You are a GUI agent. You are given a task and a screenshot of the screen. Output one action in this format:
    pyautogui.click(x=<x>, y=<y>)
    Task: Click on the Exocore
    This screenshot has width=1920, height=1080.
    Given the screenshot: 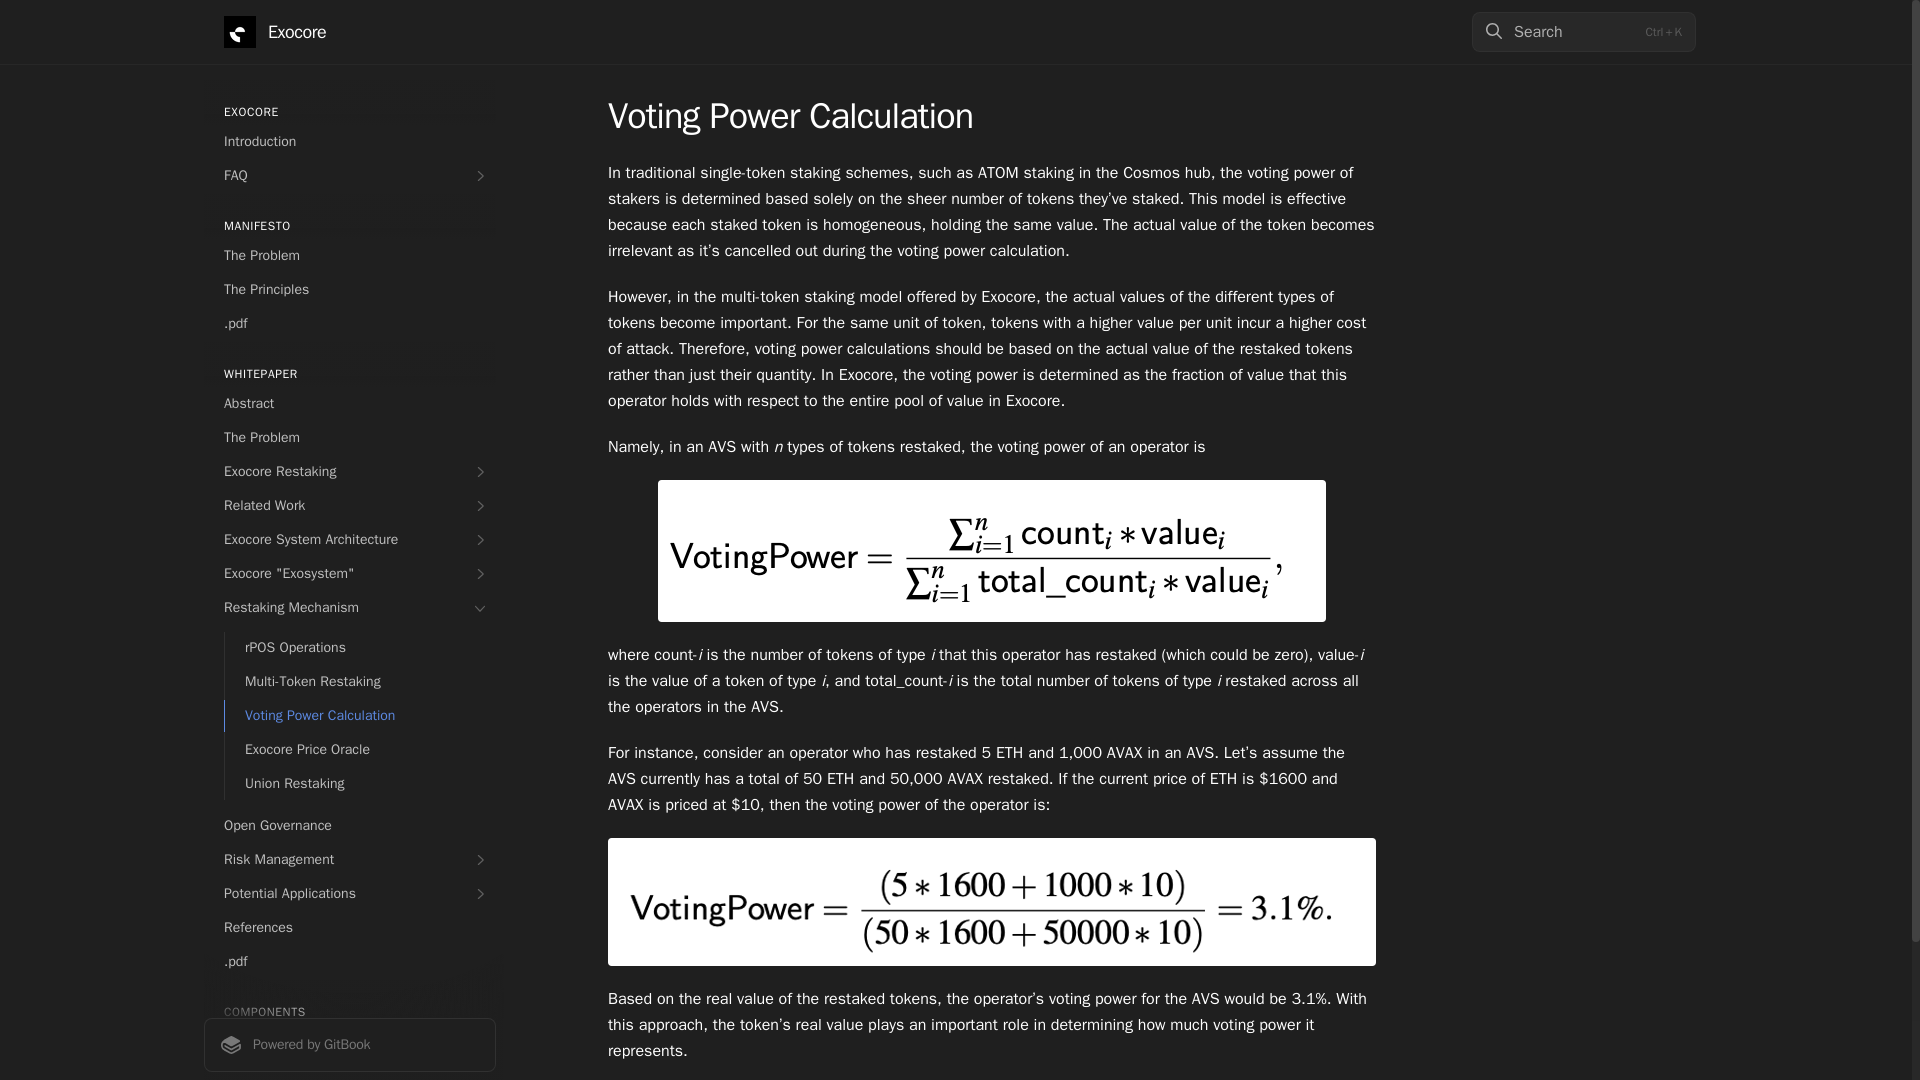 What is the action you would take?
    pyautogui.click(x=275, y=32)
    